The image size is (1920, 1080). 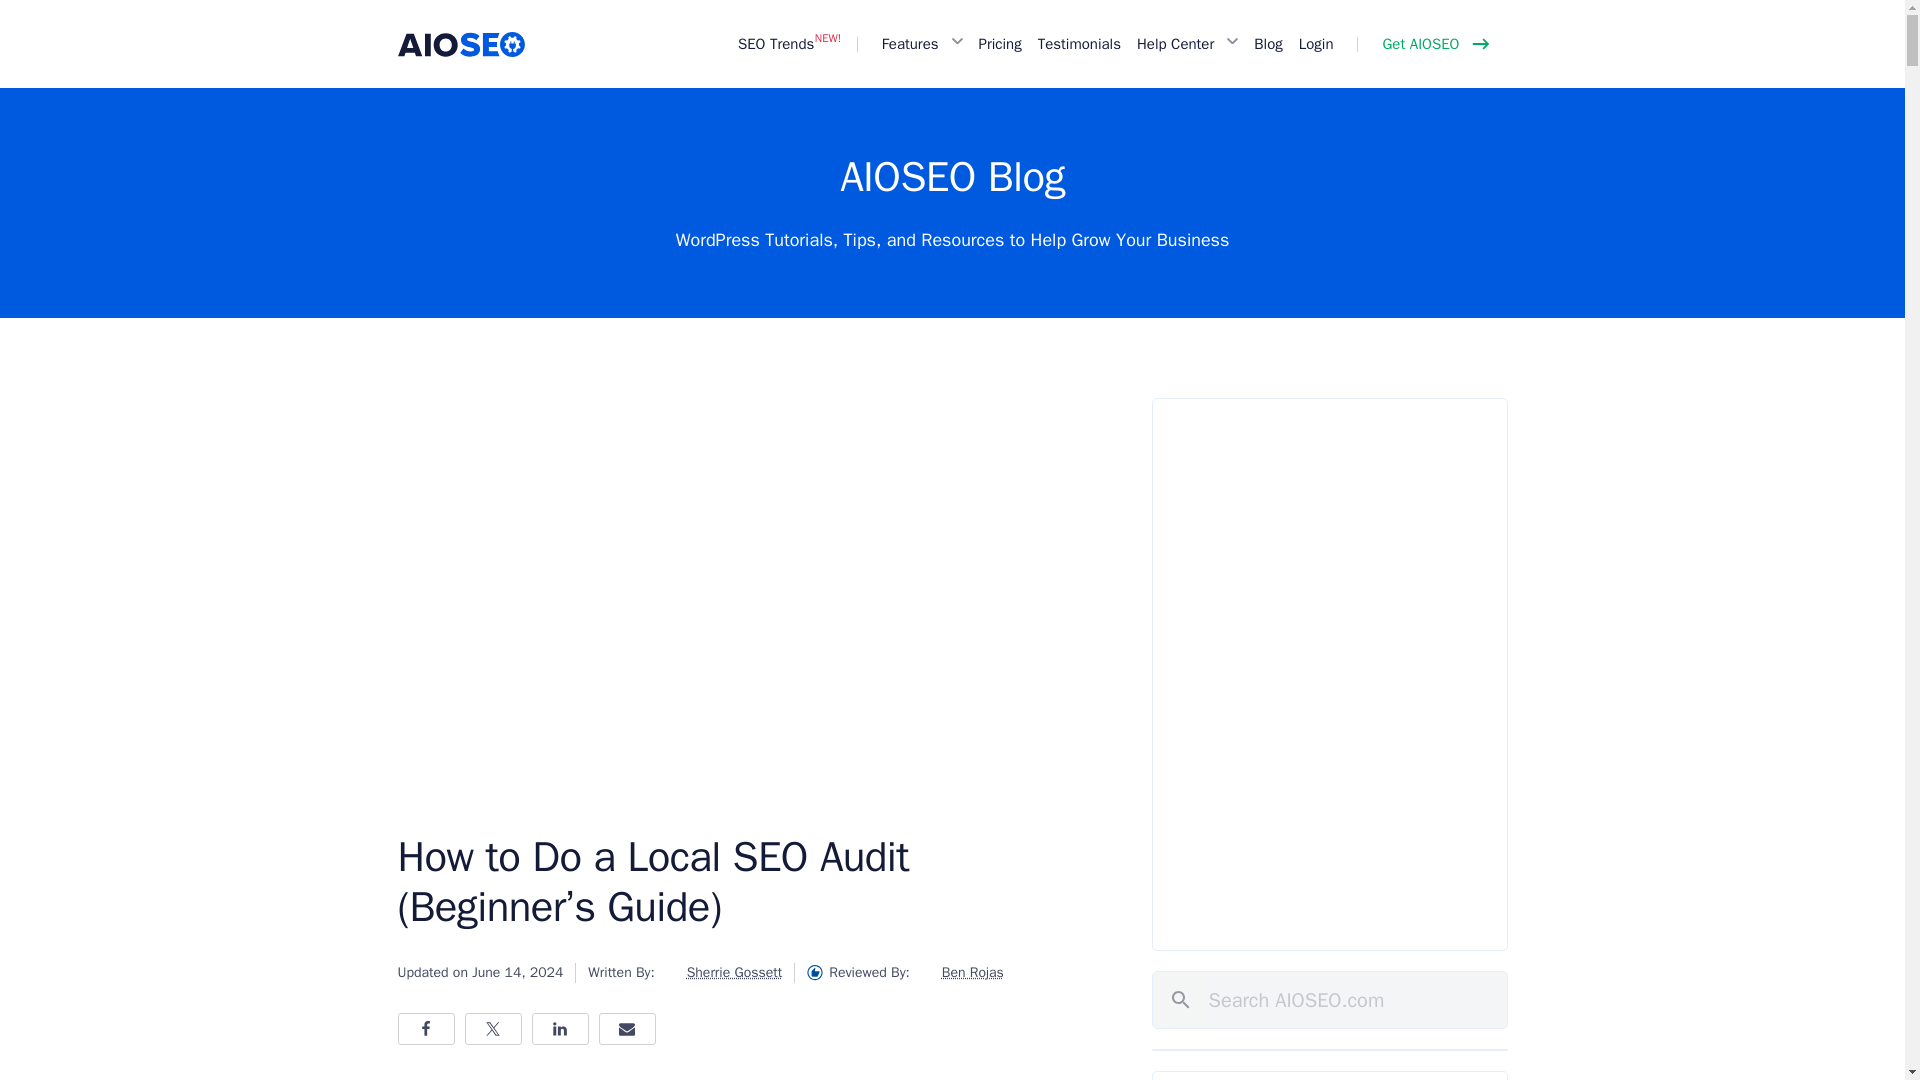 What do you see at coordinates (1432, 44) in the screenshot?
I see `Get AIOSEO` at bounding box center [1432, 44].